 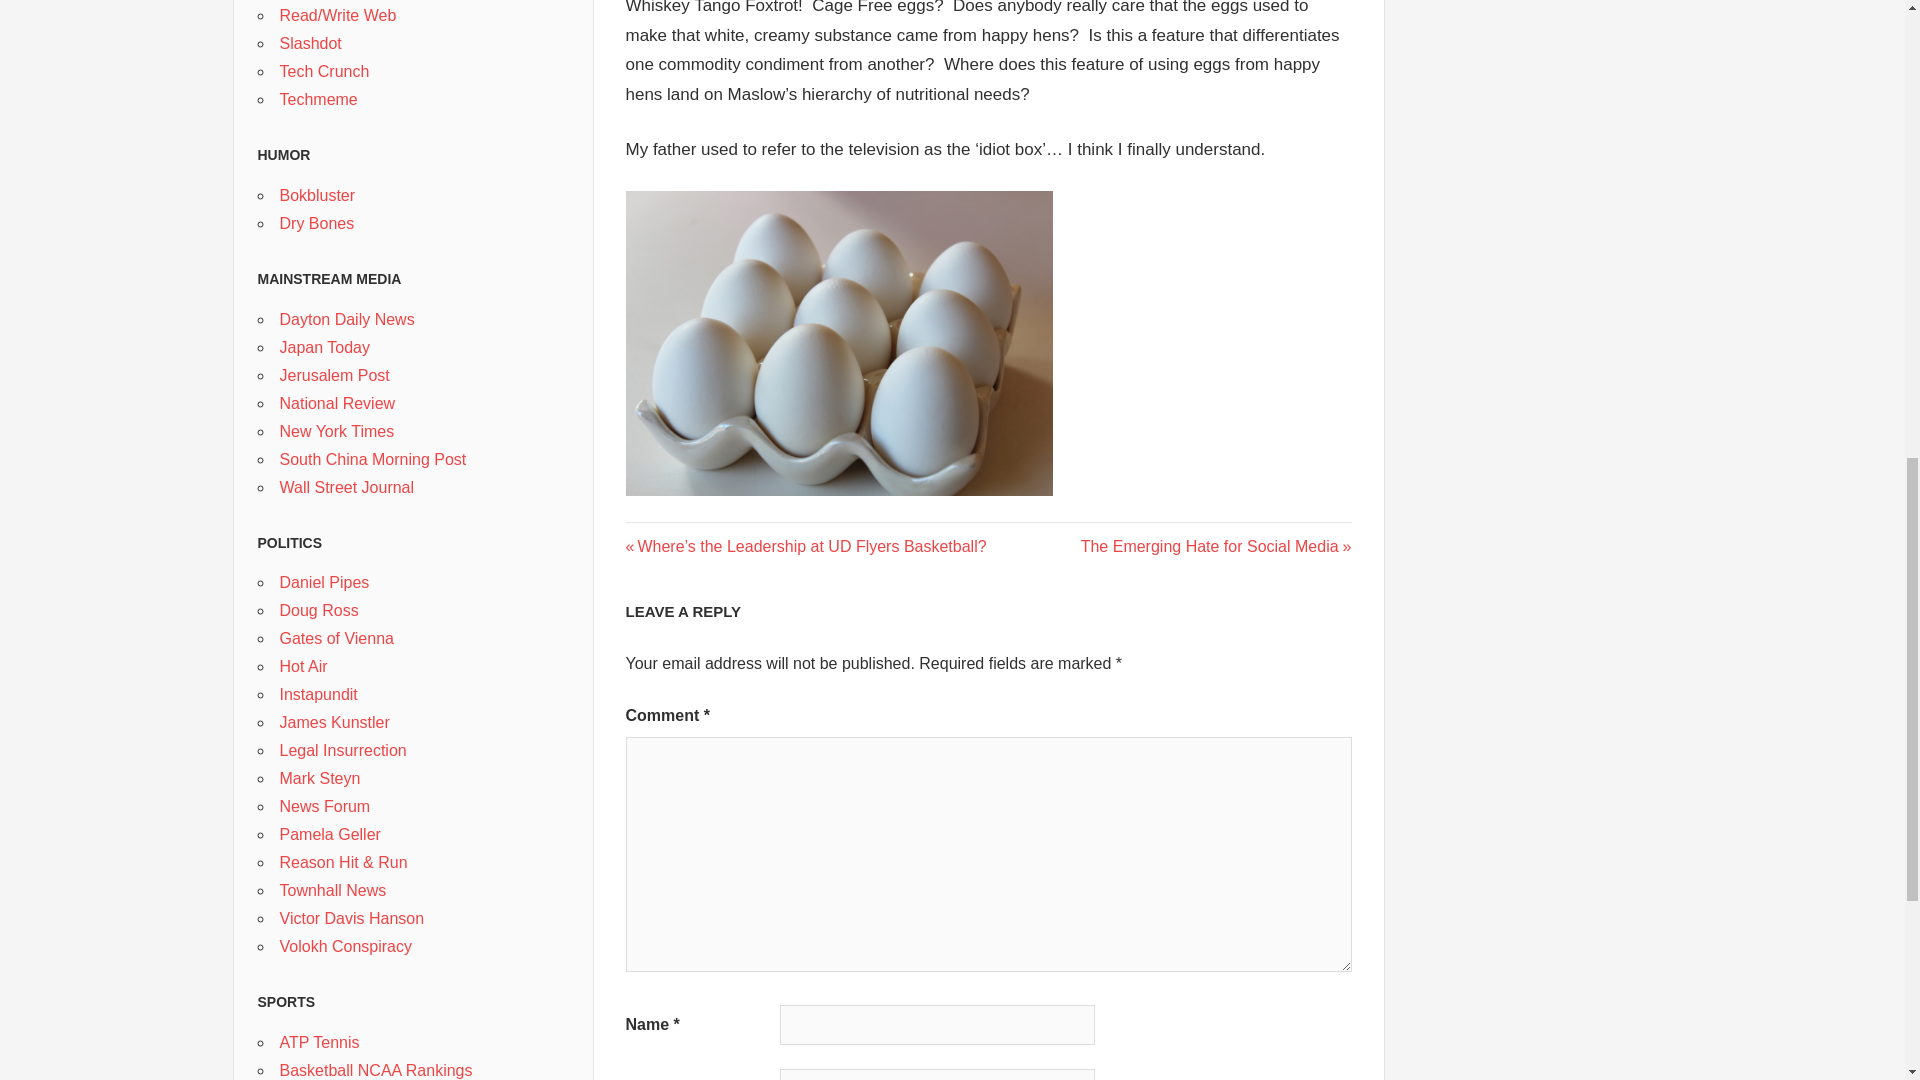 I want to click on Dry Bones, so click(x=347, y=320).